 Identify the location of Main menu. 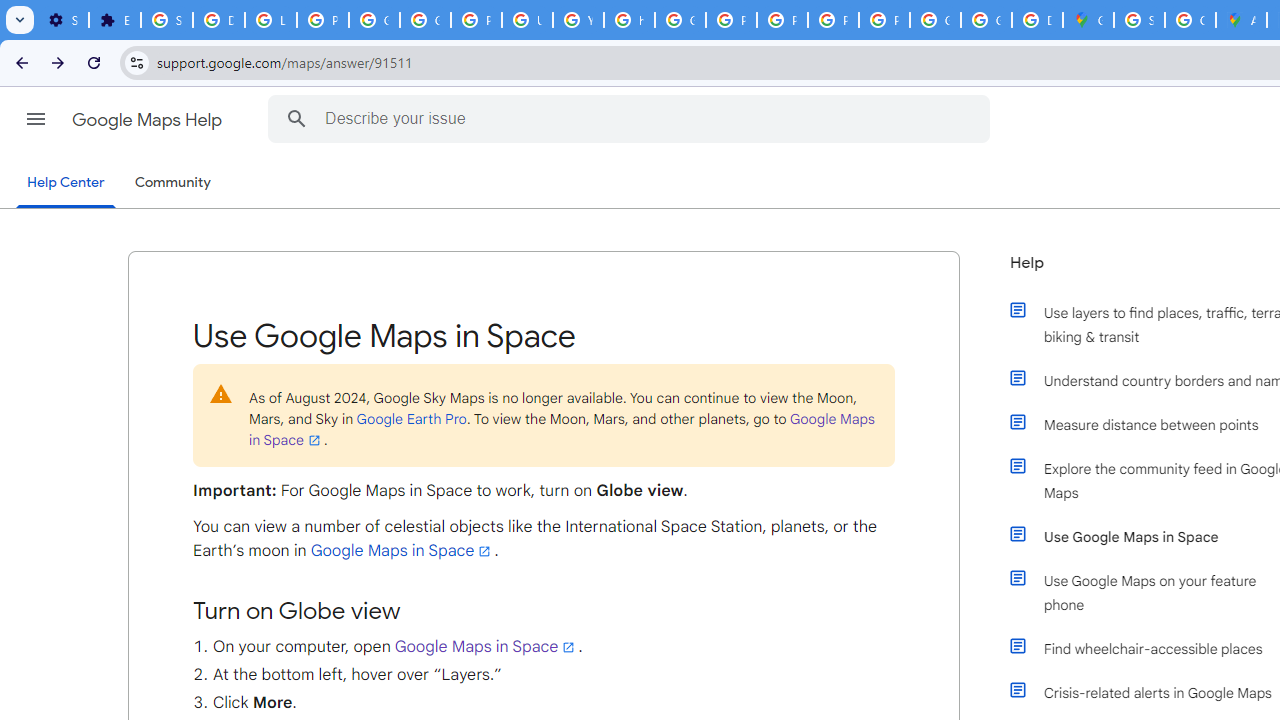
(36, 119).